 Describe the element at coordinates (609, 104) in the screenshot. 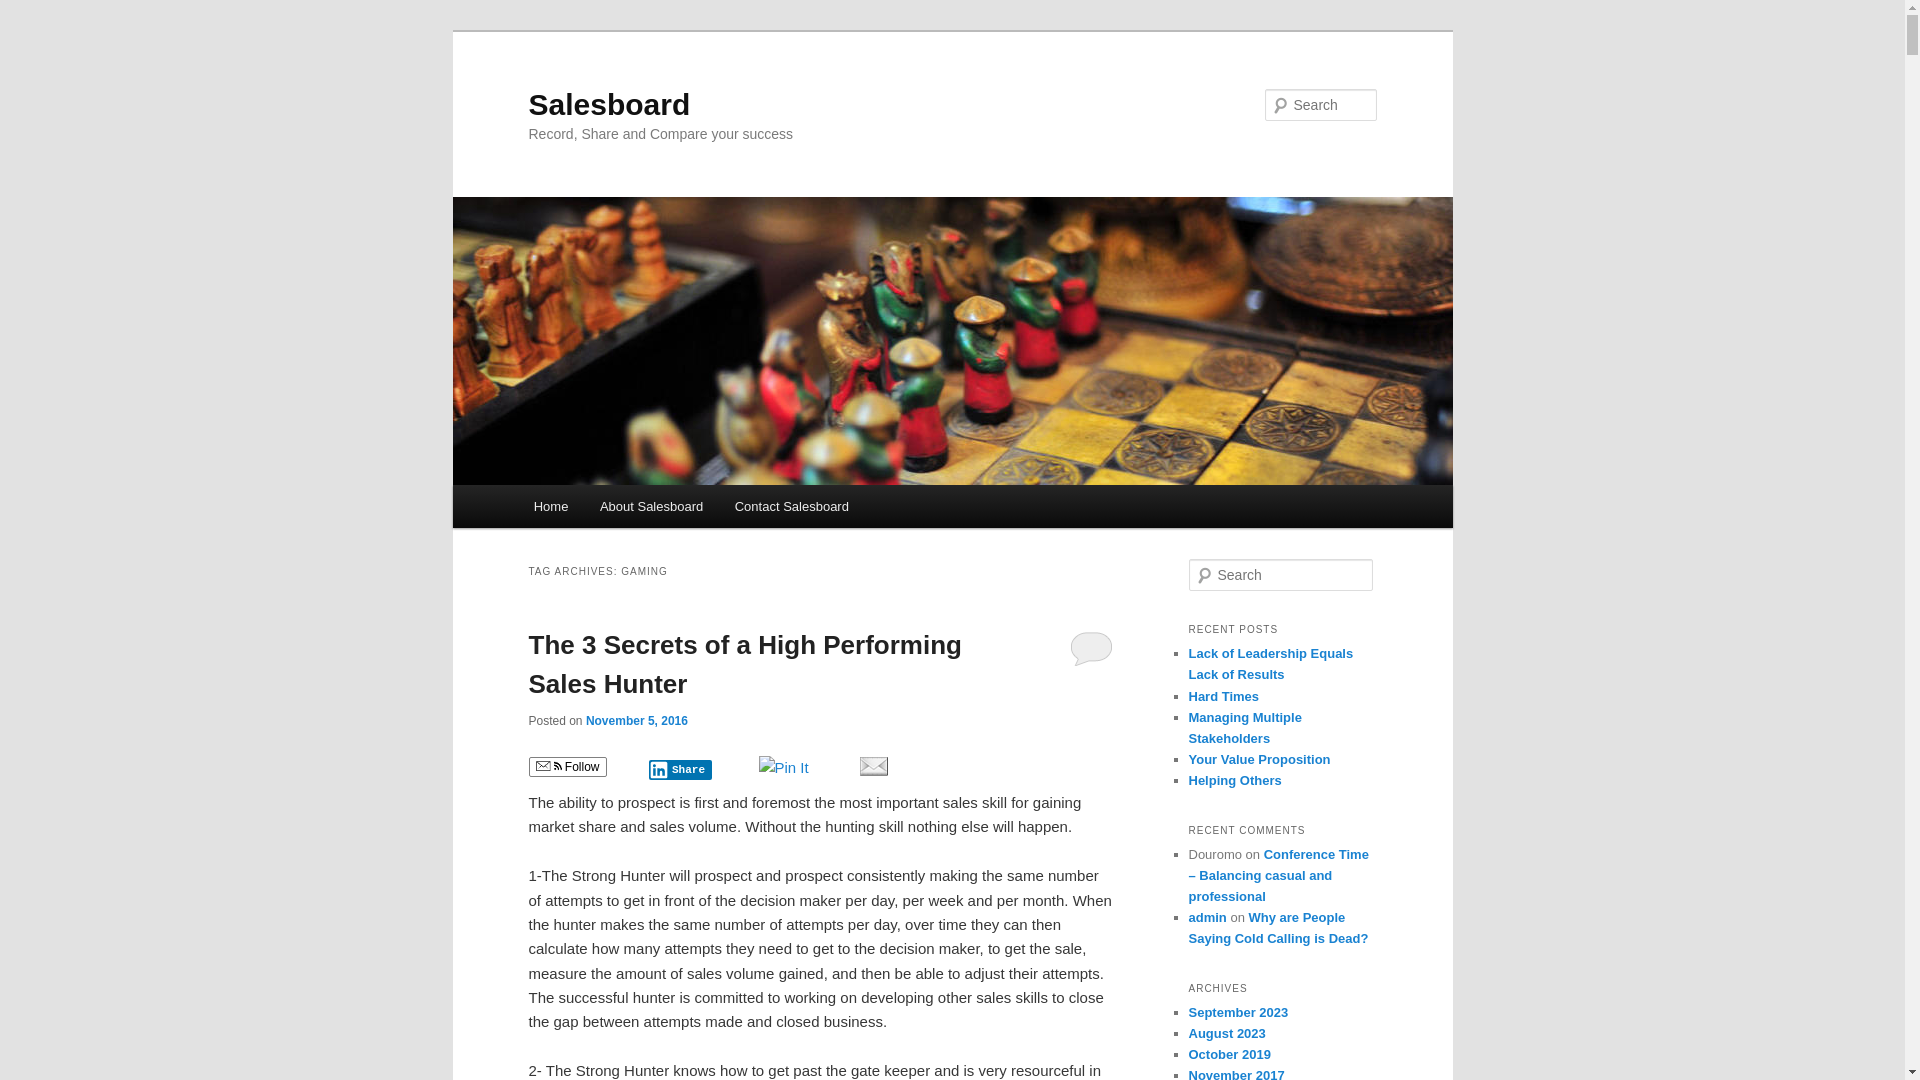

I see `Salesboard` at that location.